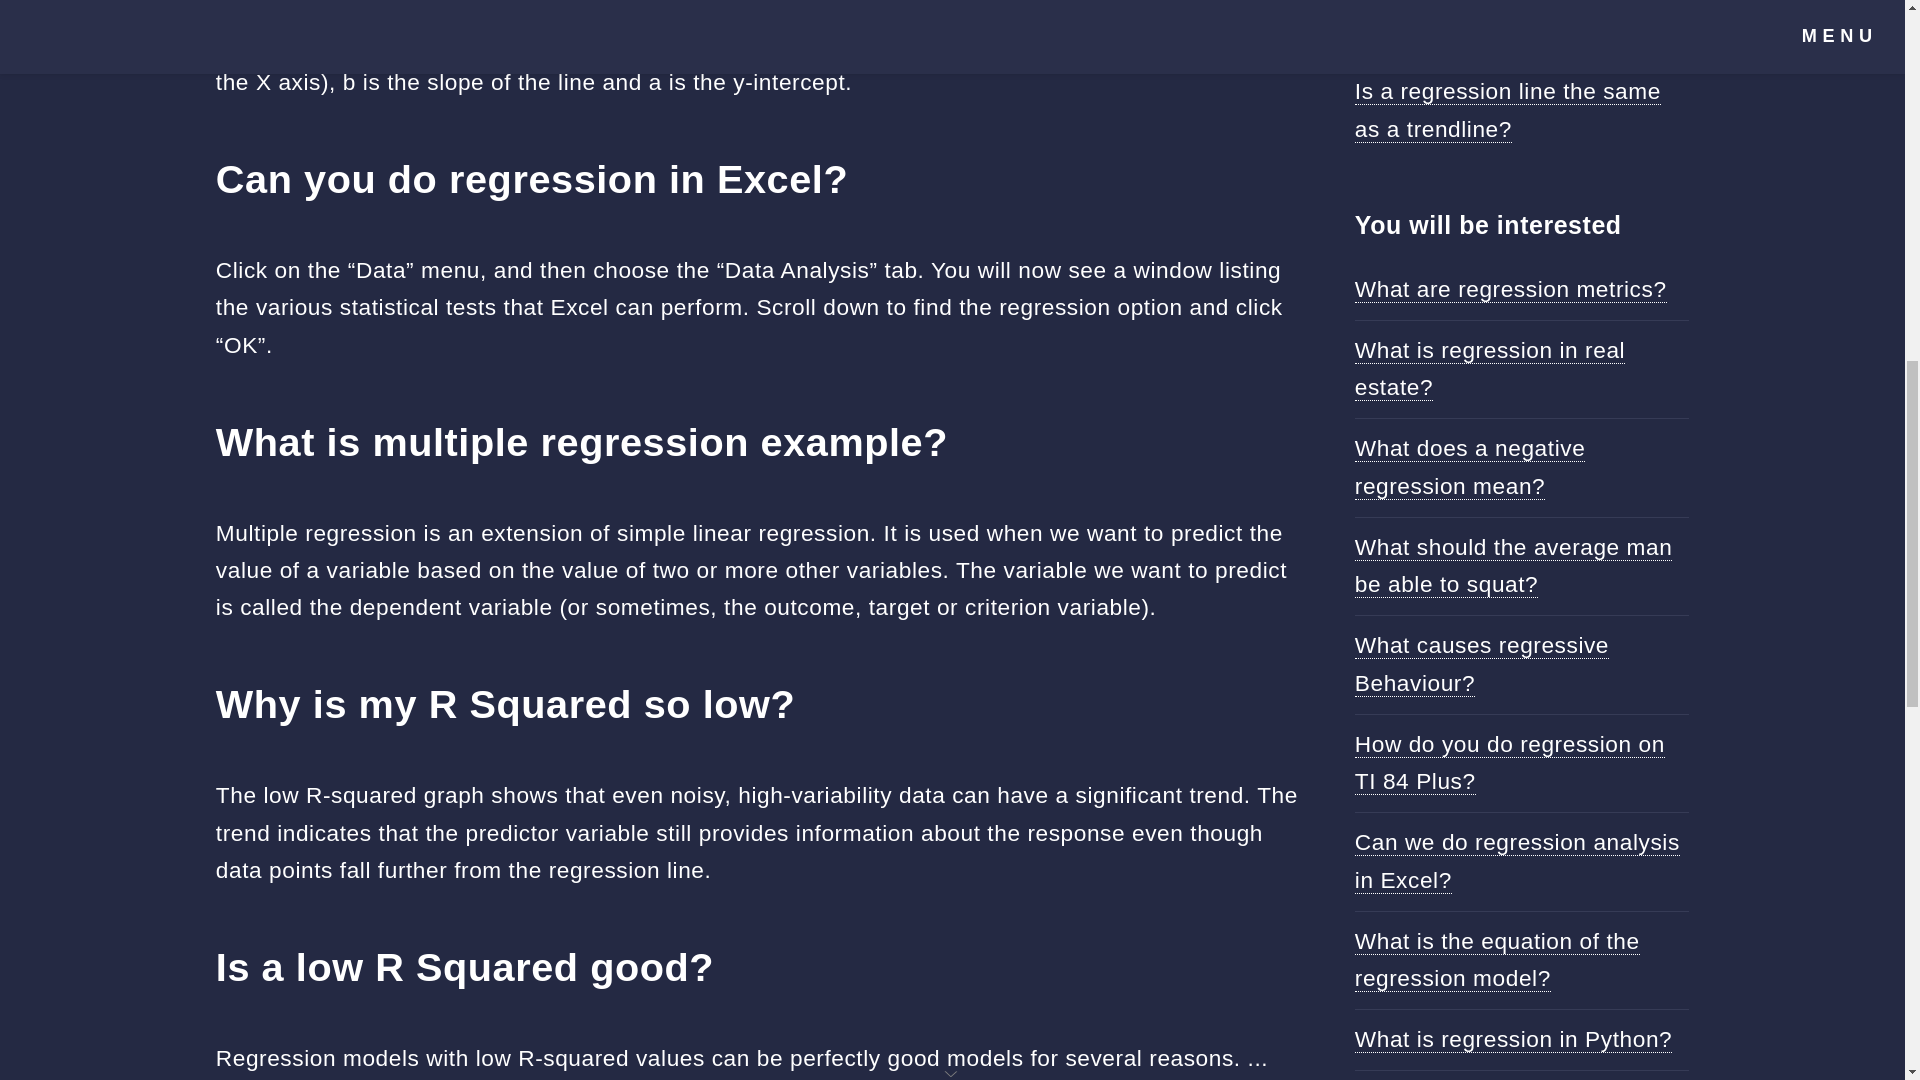 Image resolution: width=1920 pixels, height=1080 pixels. Describe the element at coordinates (1518, 861) in the screenshot. I see `Can we do regression analysis in Excel?` at that location.